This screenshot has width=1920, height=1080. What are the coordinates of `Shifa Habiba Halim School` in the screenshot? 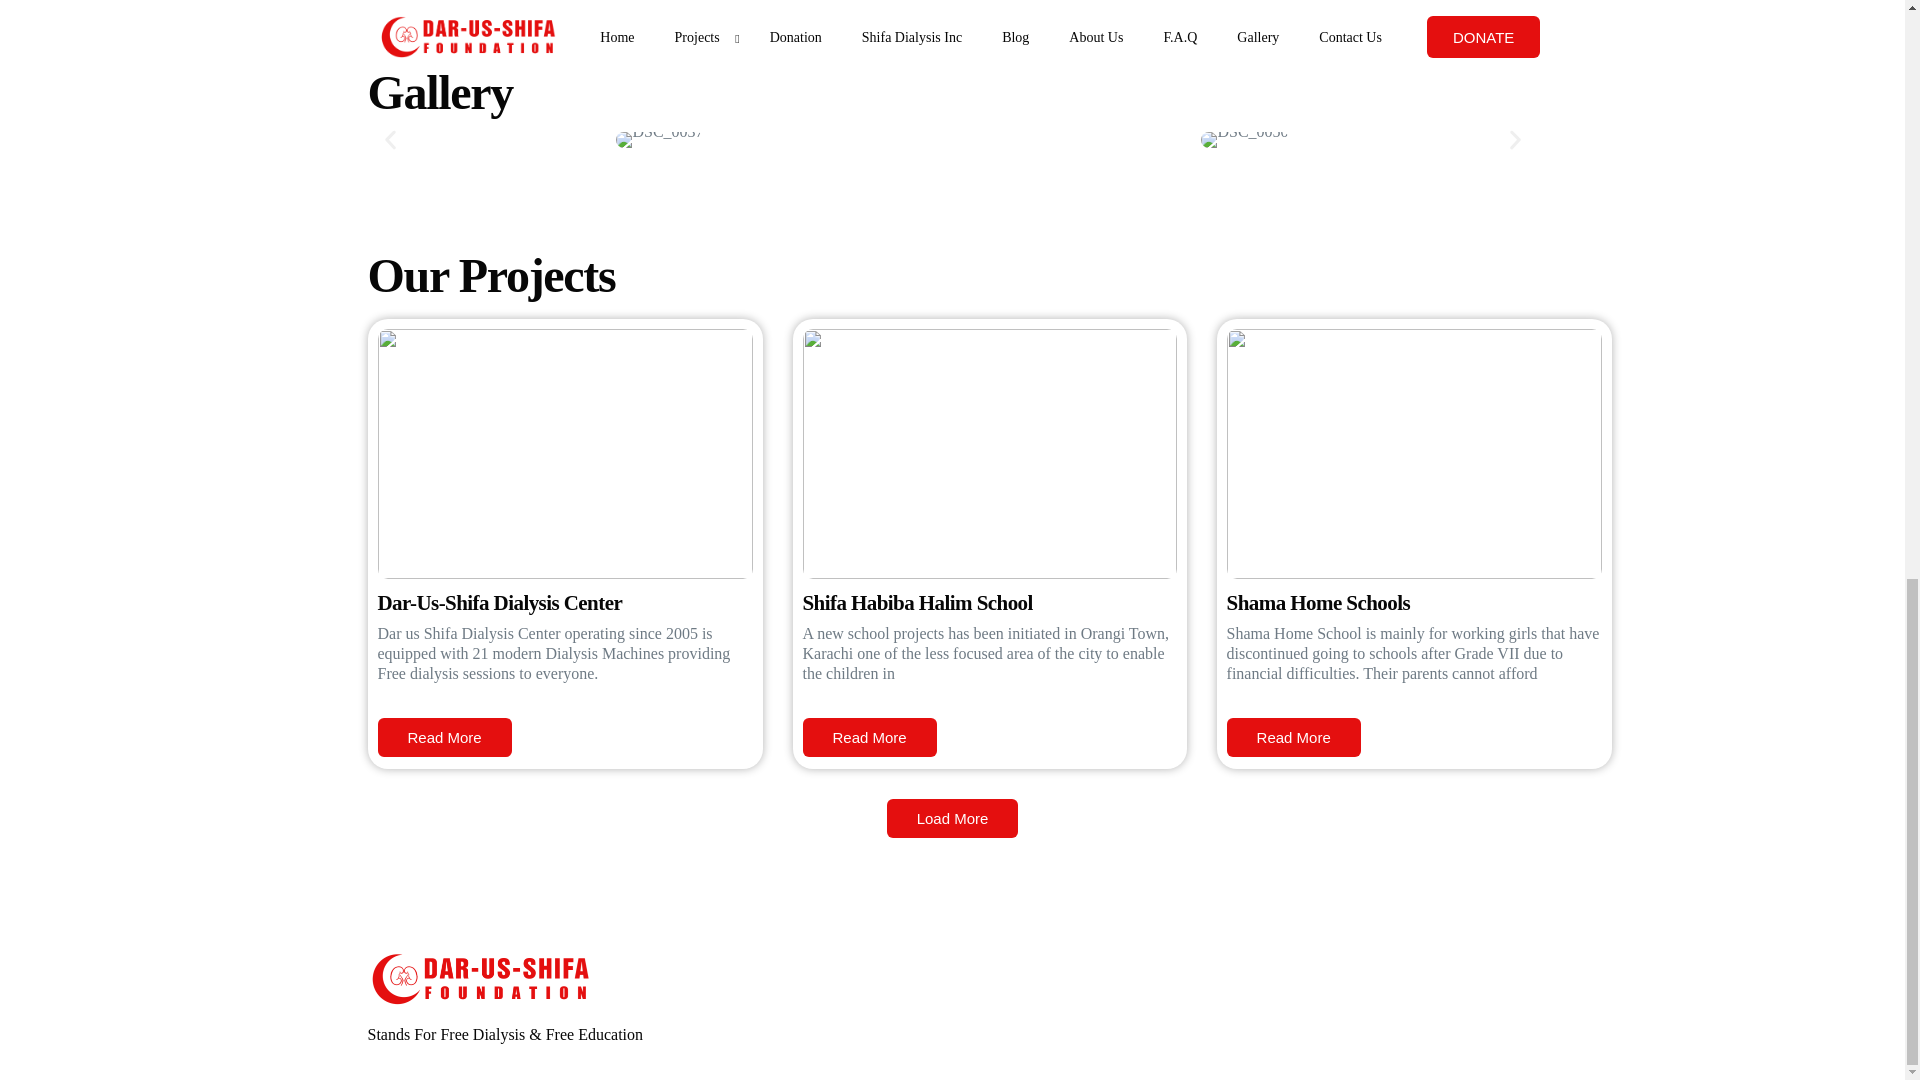 It's located at (917, 602).